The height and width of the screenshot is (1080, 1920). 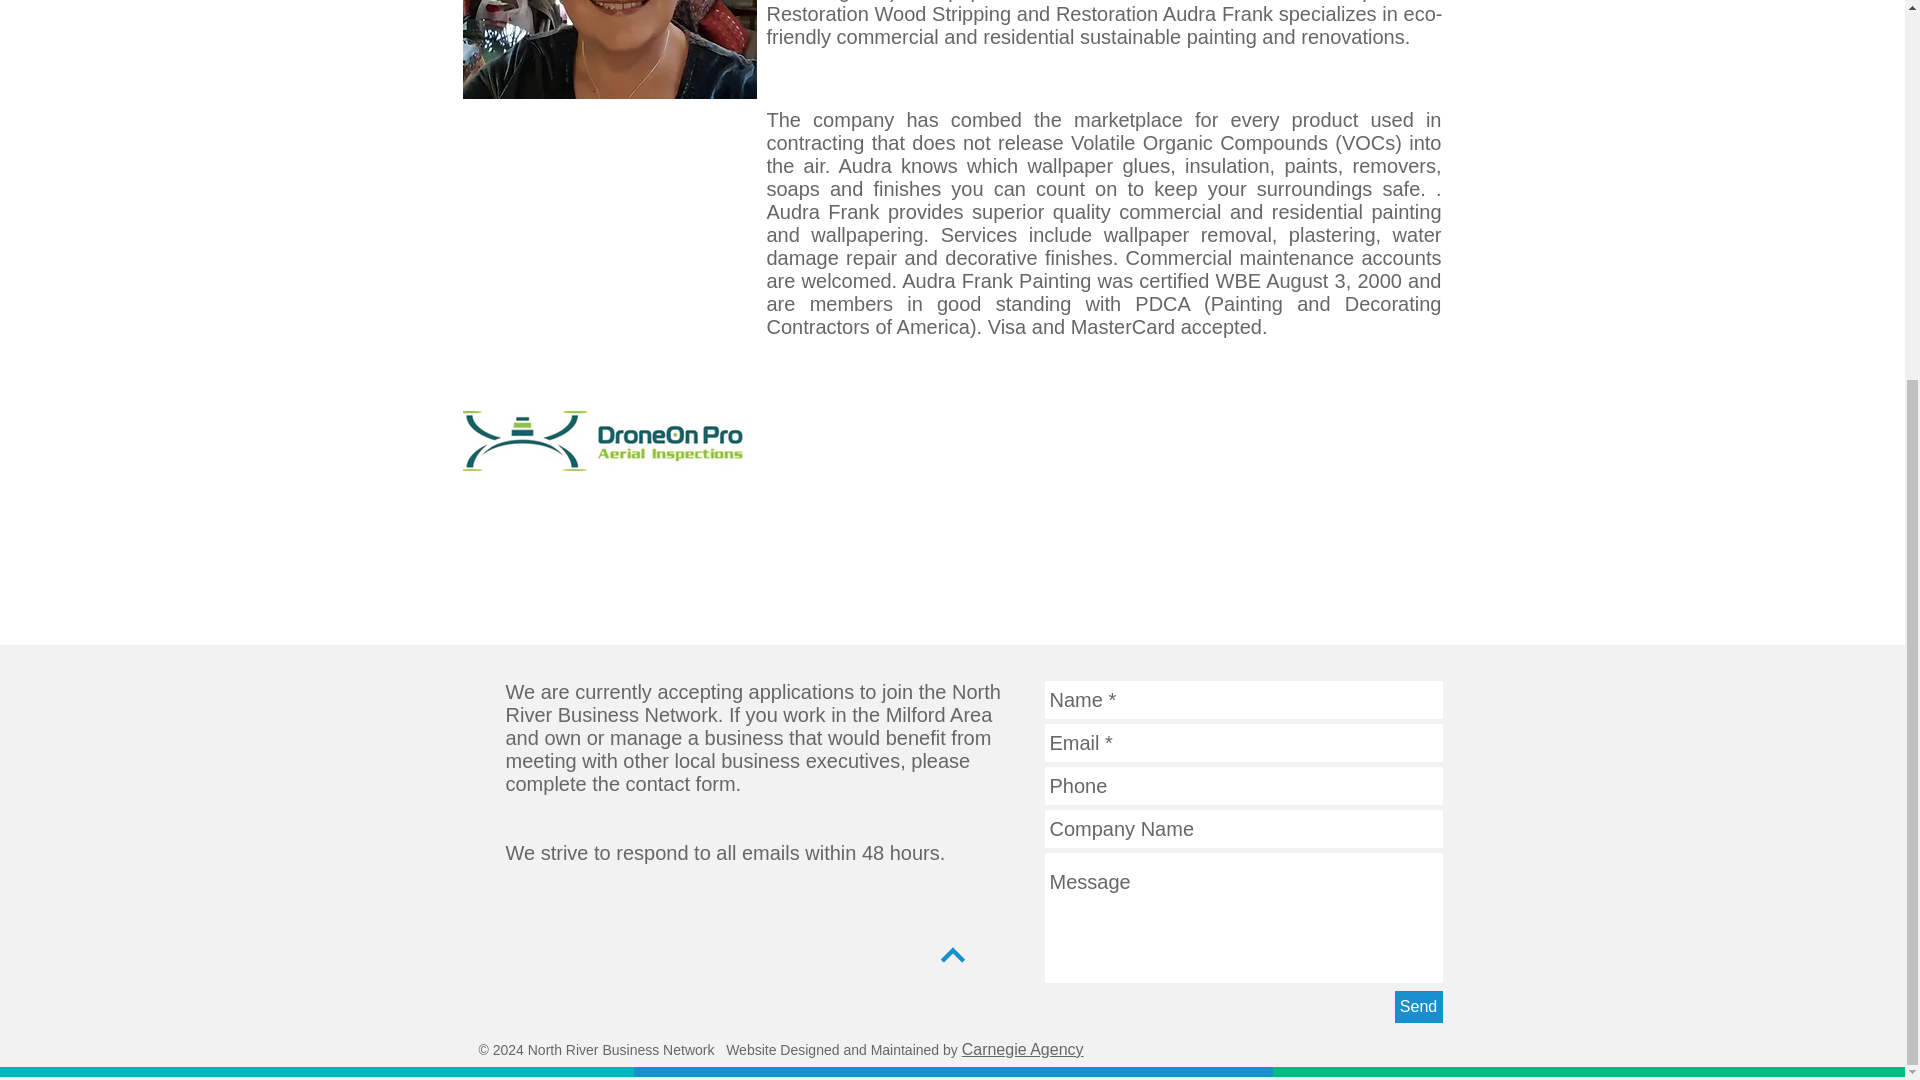 What do you see at coordinates (609, 50) in the screenshot?
I see `AudraFrankImage.jpeg` at bounding box center [609, 50].